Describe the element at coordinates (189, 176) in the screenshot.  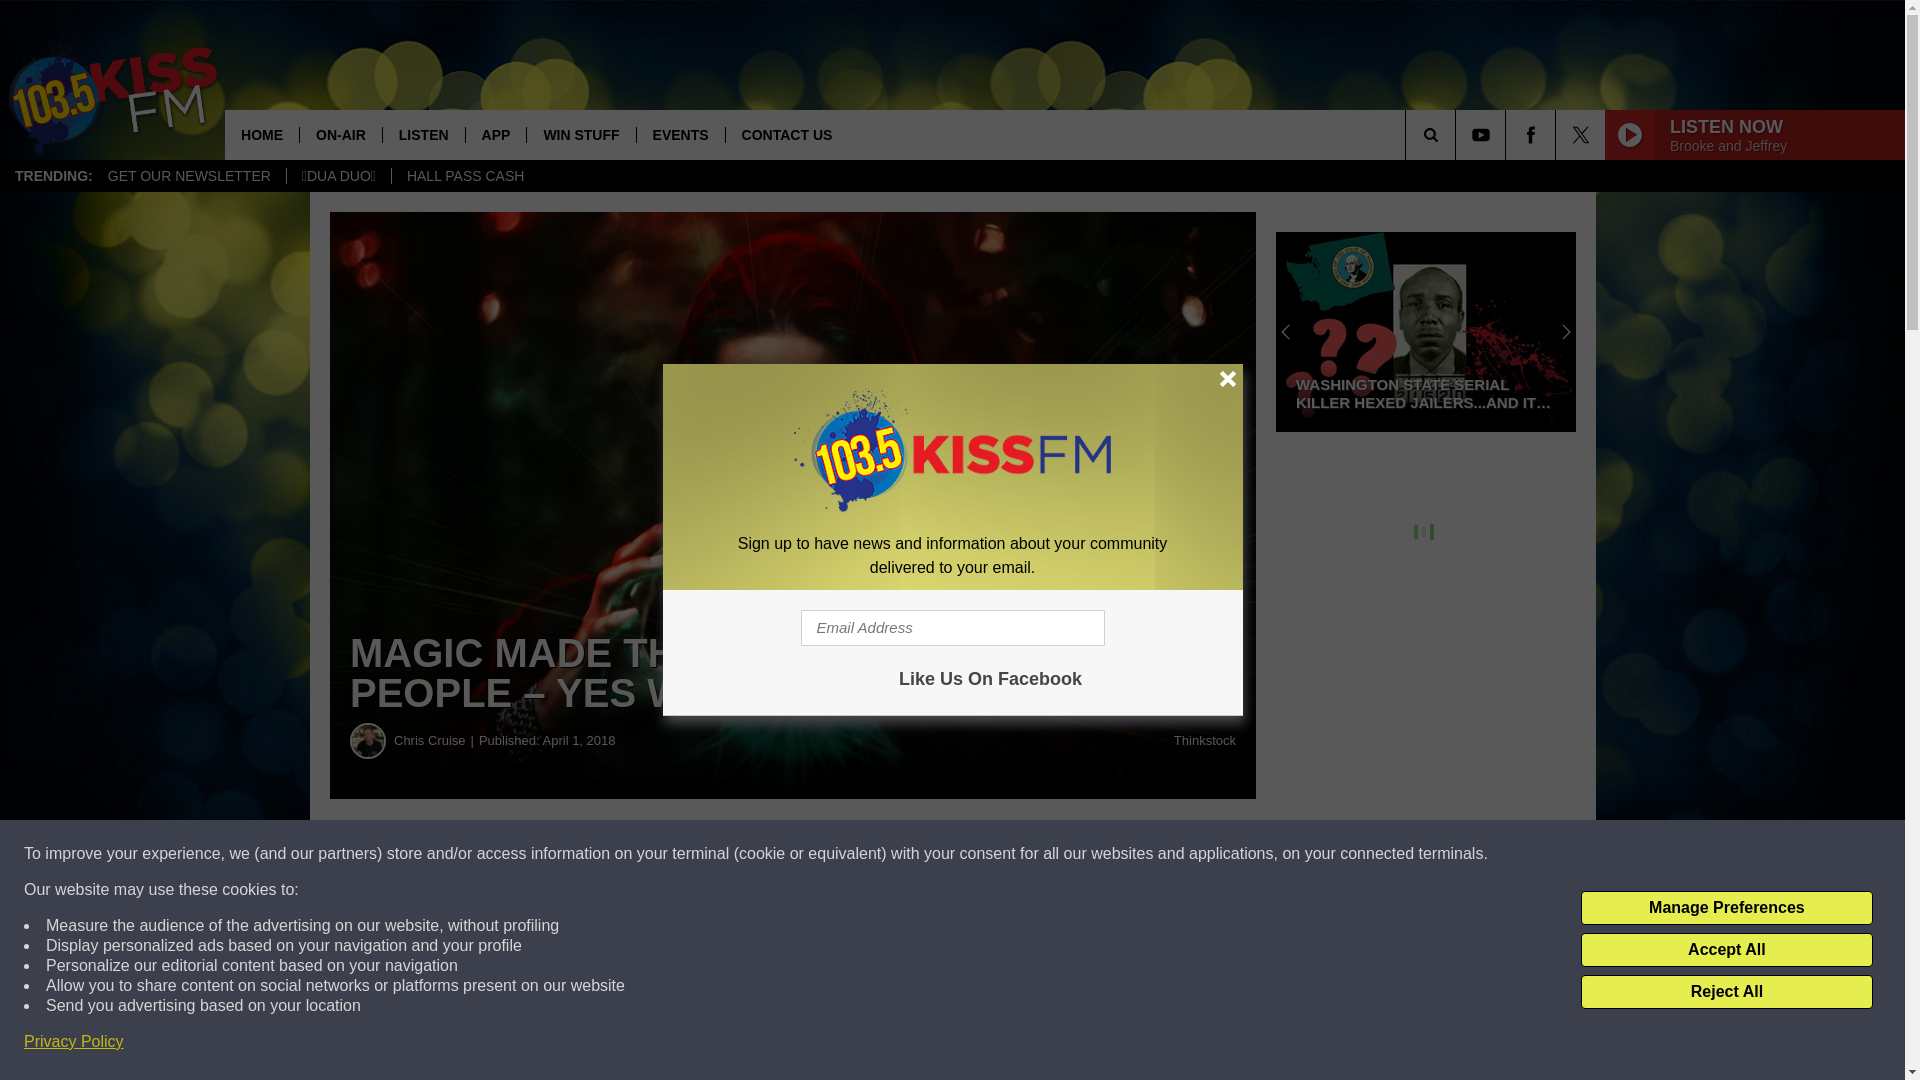
I see `GET OUR NEWSLETTER` at that location.